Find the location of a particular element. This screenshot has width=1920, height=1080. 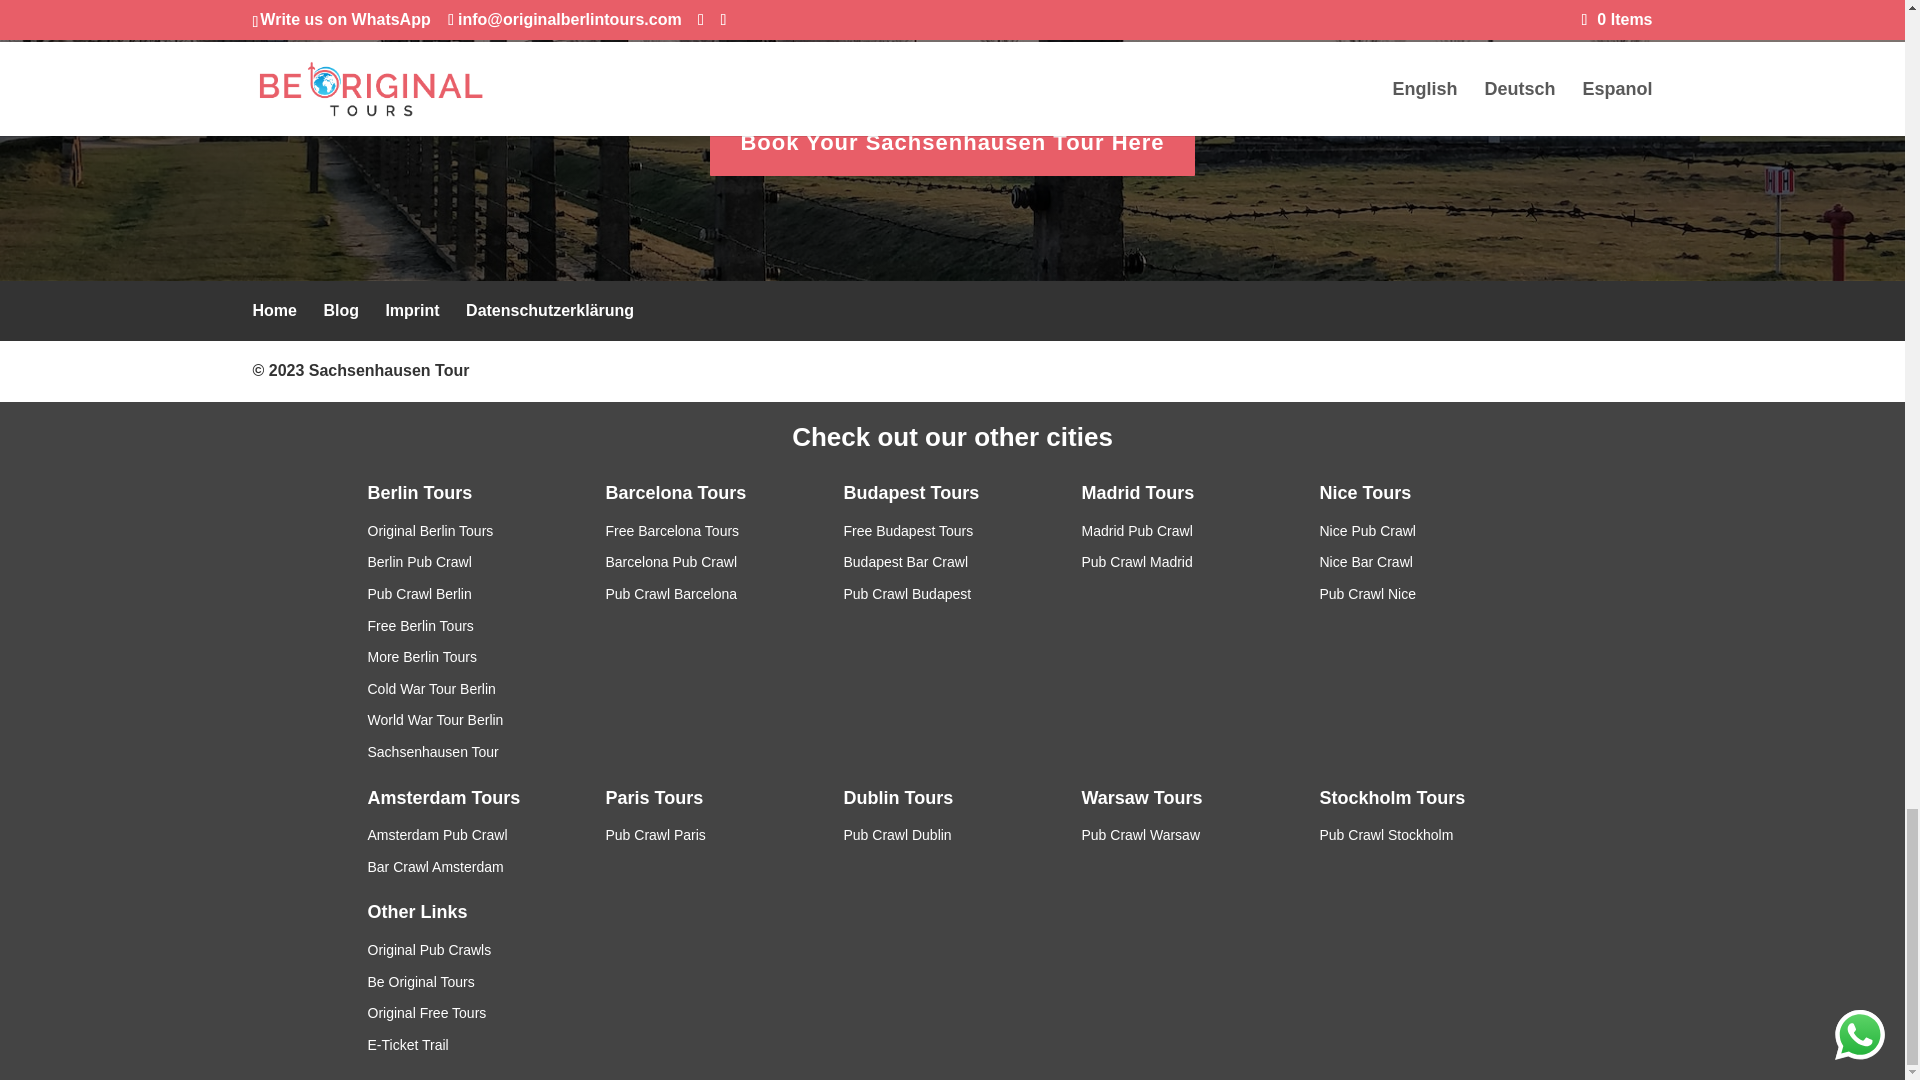

Berlin Pub Crawl is located at coordinates (420, 562).